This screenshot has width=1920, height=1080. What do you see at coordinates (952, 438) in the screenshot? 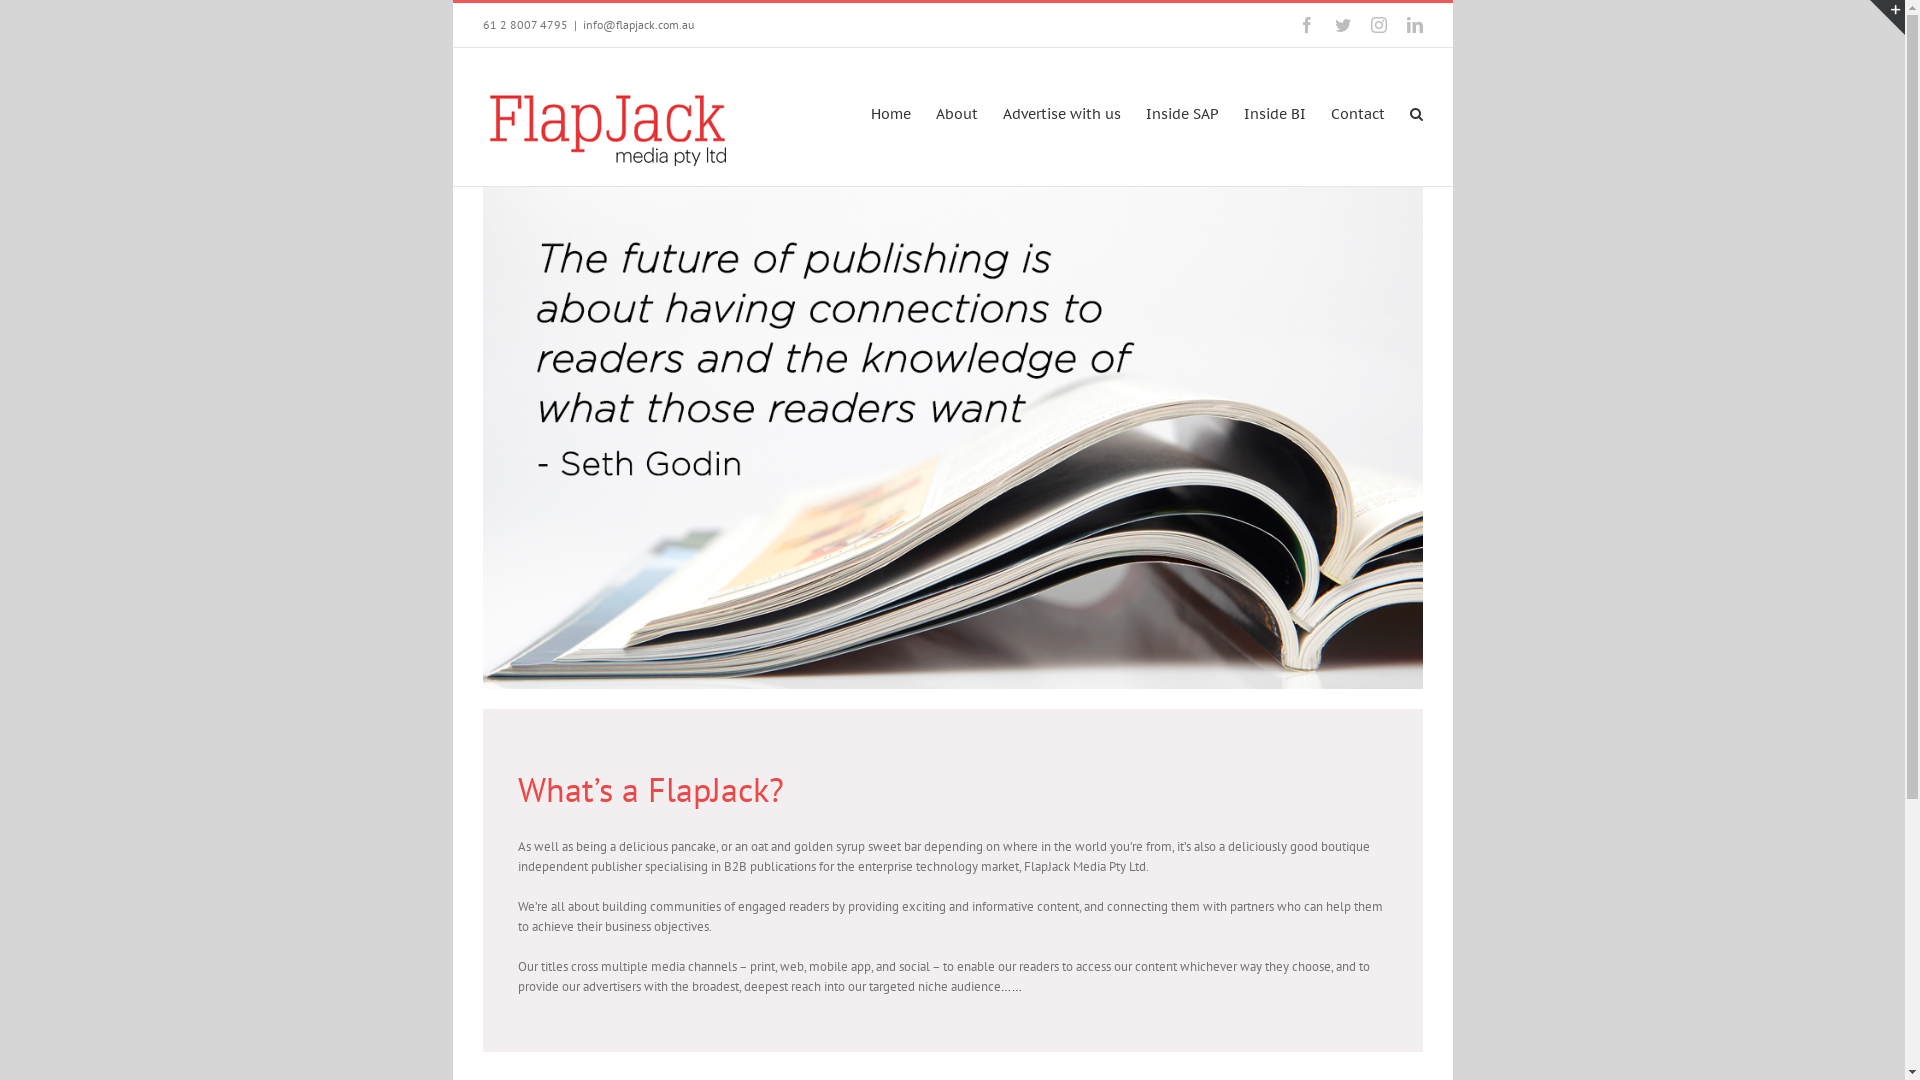
I see `Stack of magazines` at bounding box center [952, 438].